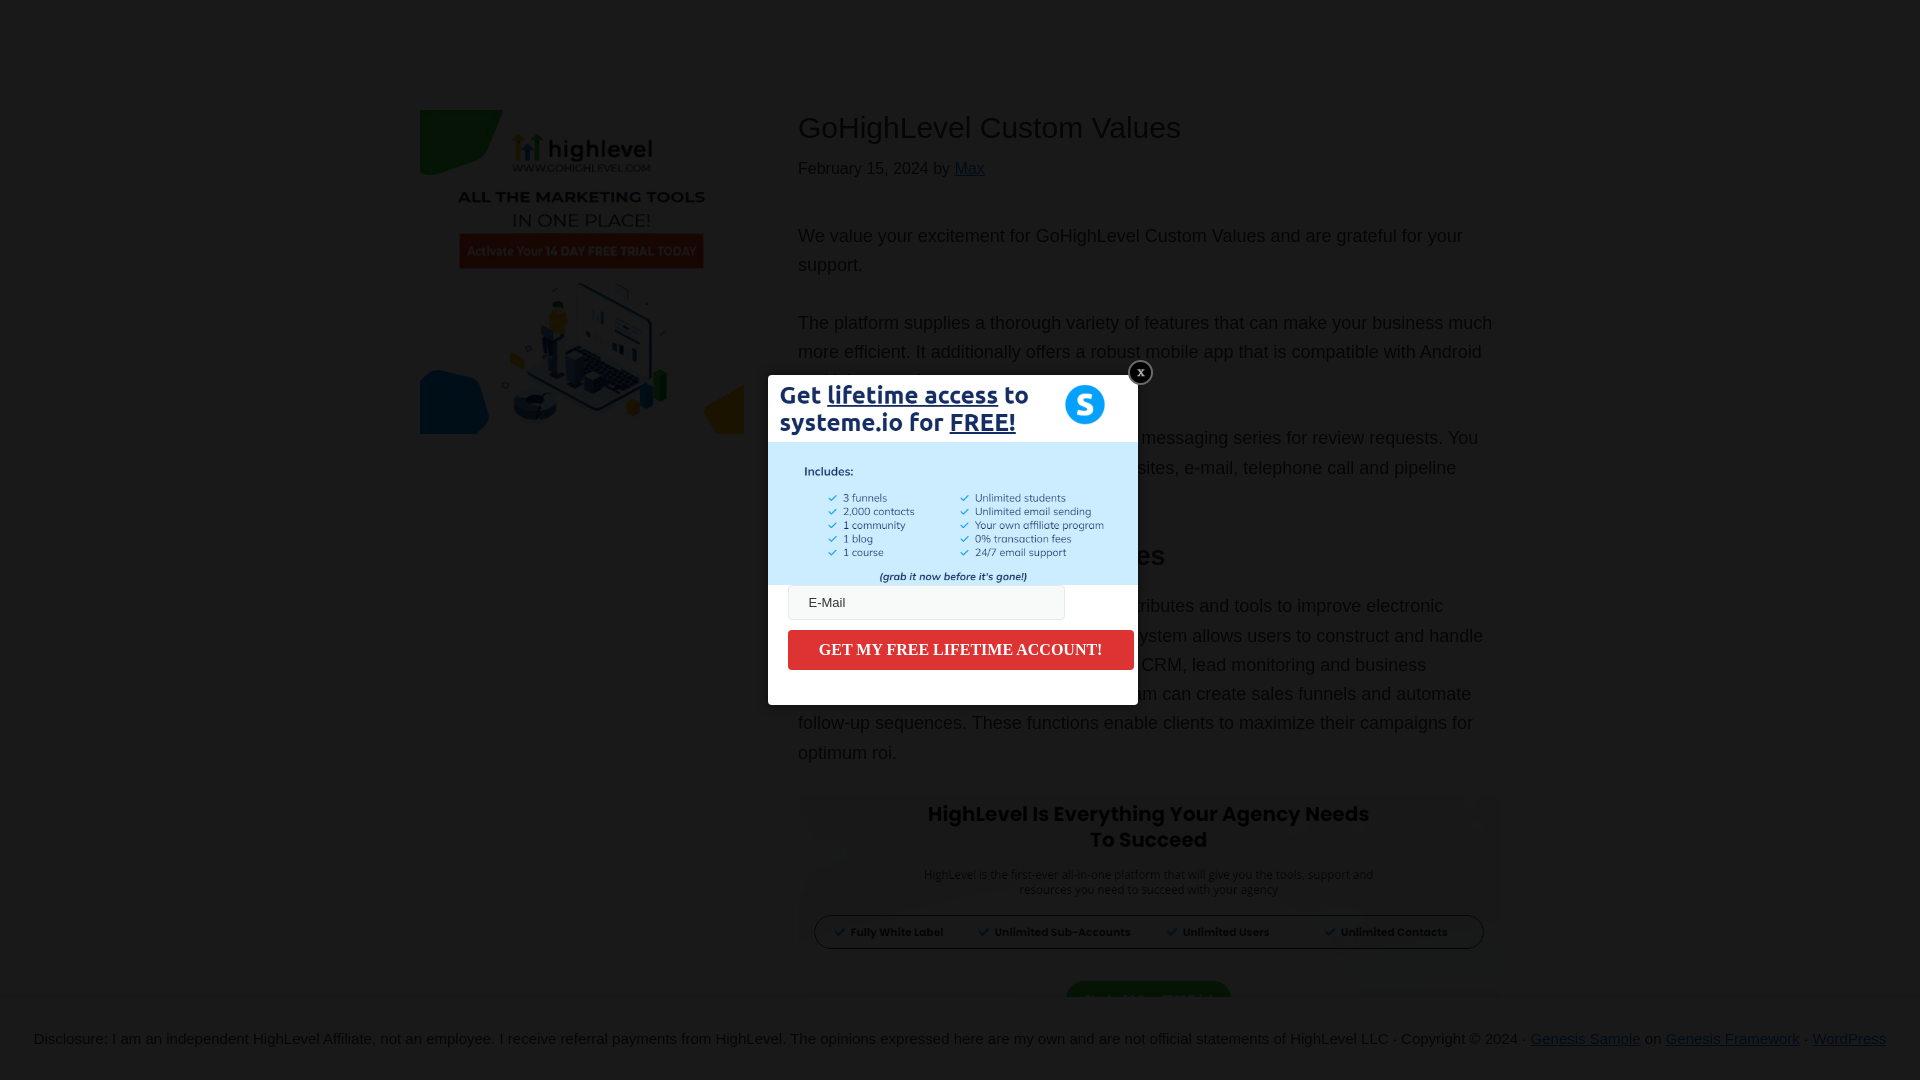 The width and height of the screenshot is (1920, 1080). What do you see at coordinates (1586, 1038) in the screenshot?
I see `Genesis Sample` at bounding box center [1586, 1038].